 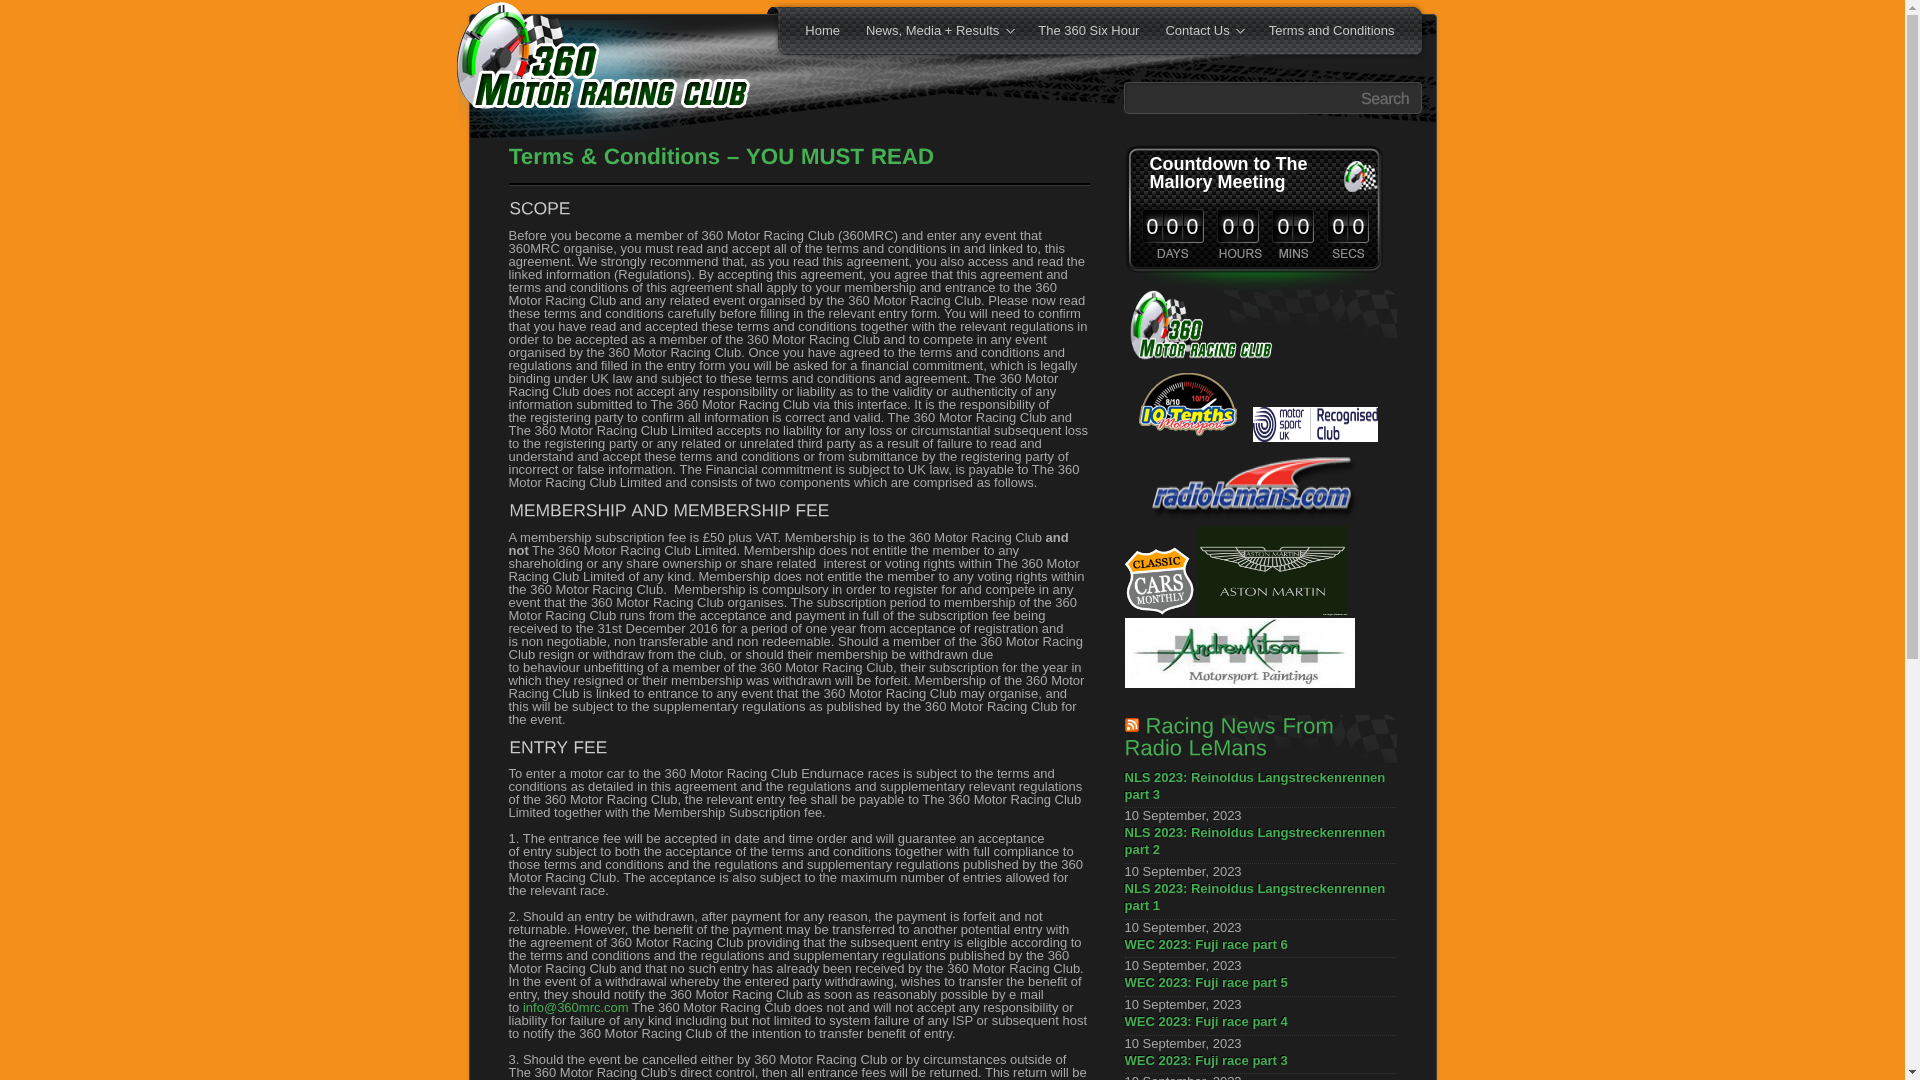 What do you see at coordinates (1260, 1025) in the screenshot?
I see `WEC 2023: Fuji race part 4` at bounding box center [1260, 1025].